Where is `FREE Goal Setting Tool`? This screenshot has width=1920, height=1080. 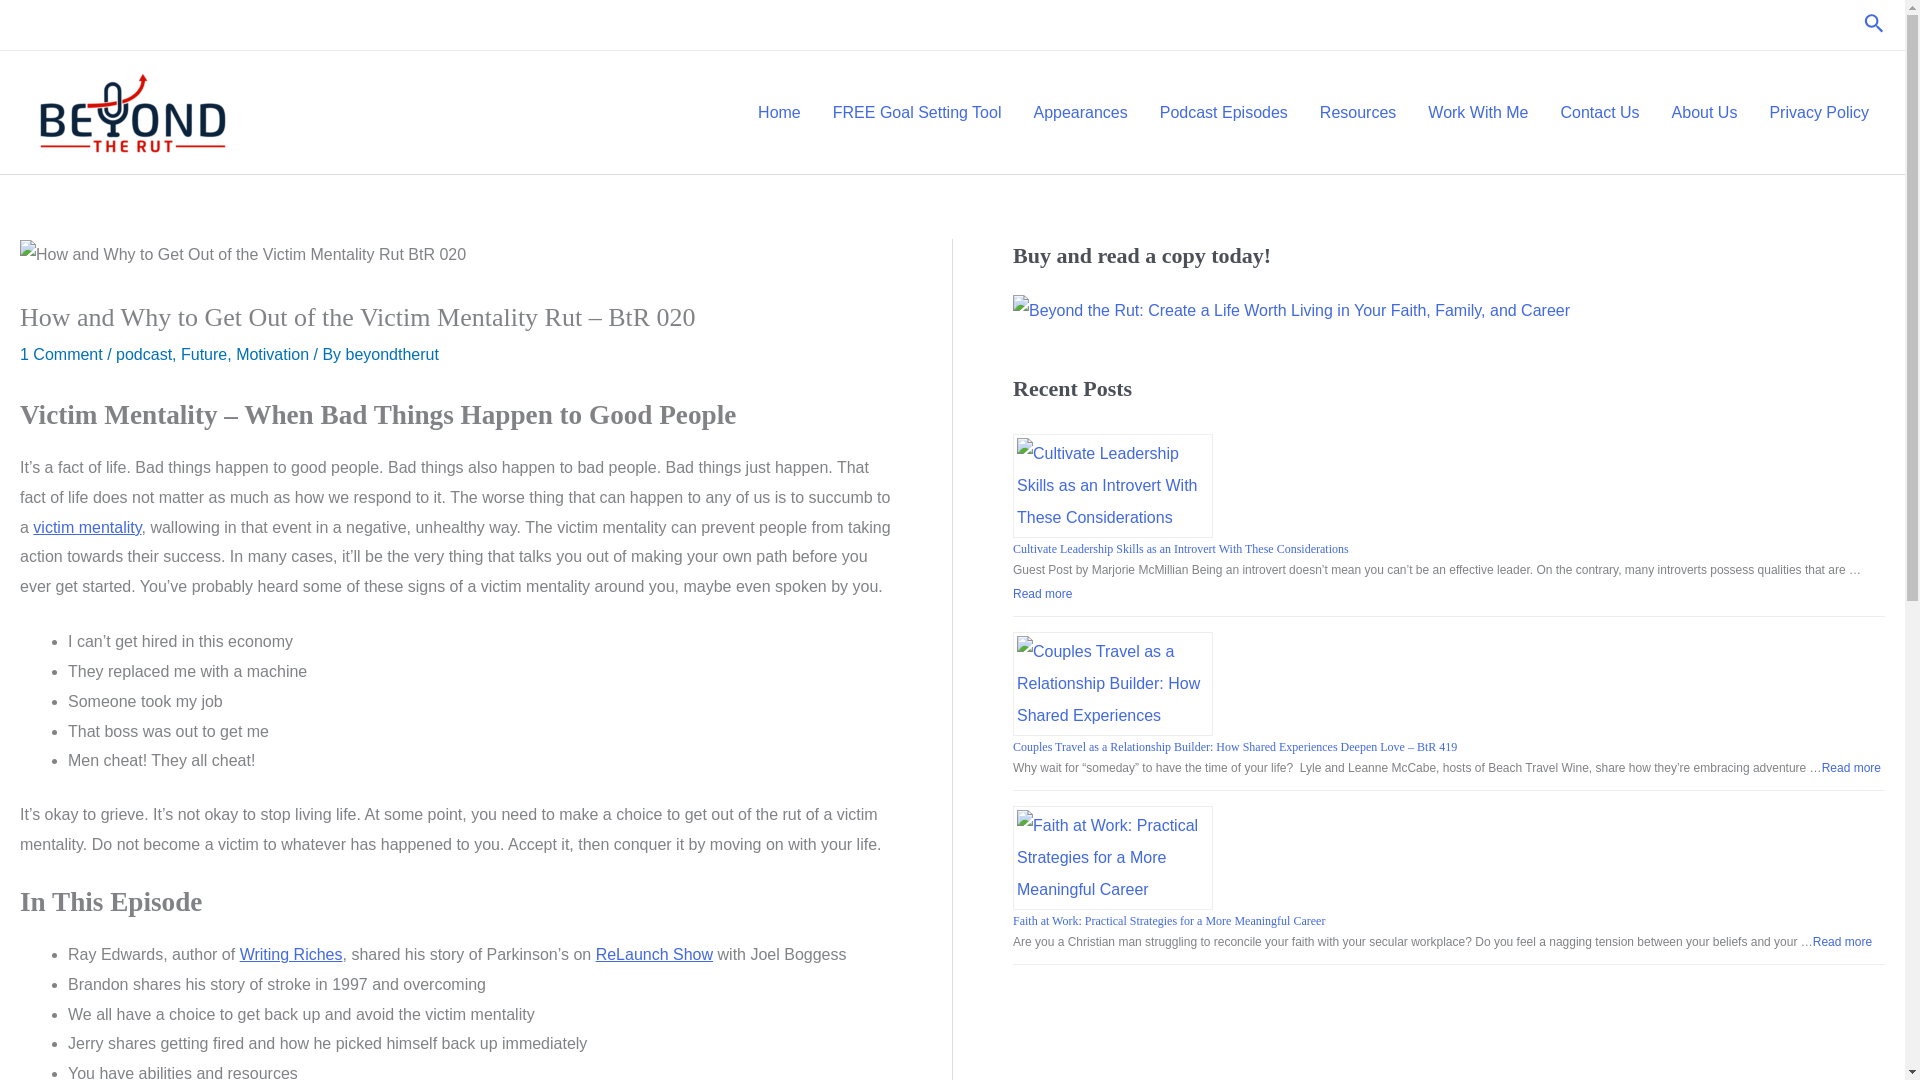 FREE Goal Setting Tool is located at coordinates (917, 112).